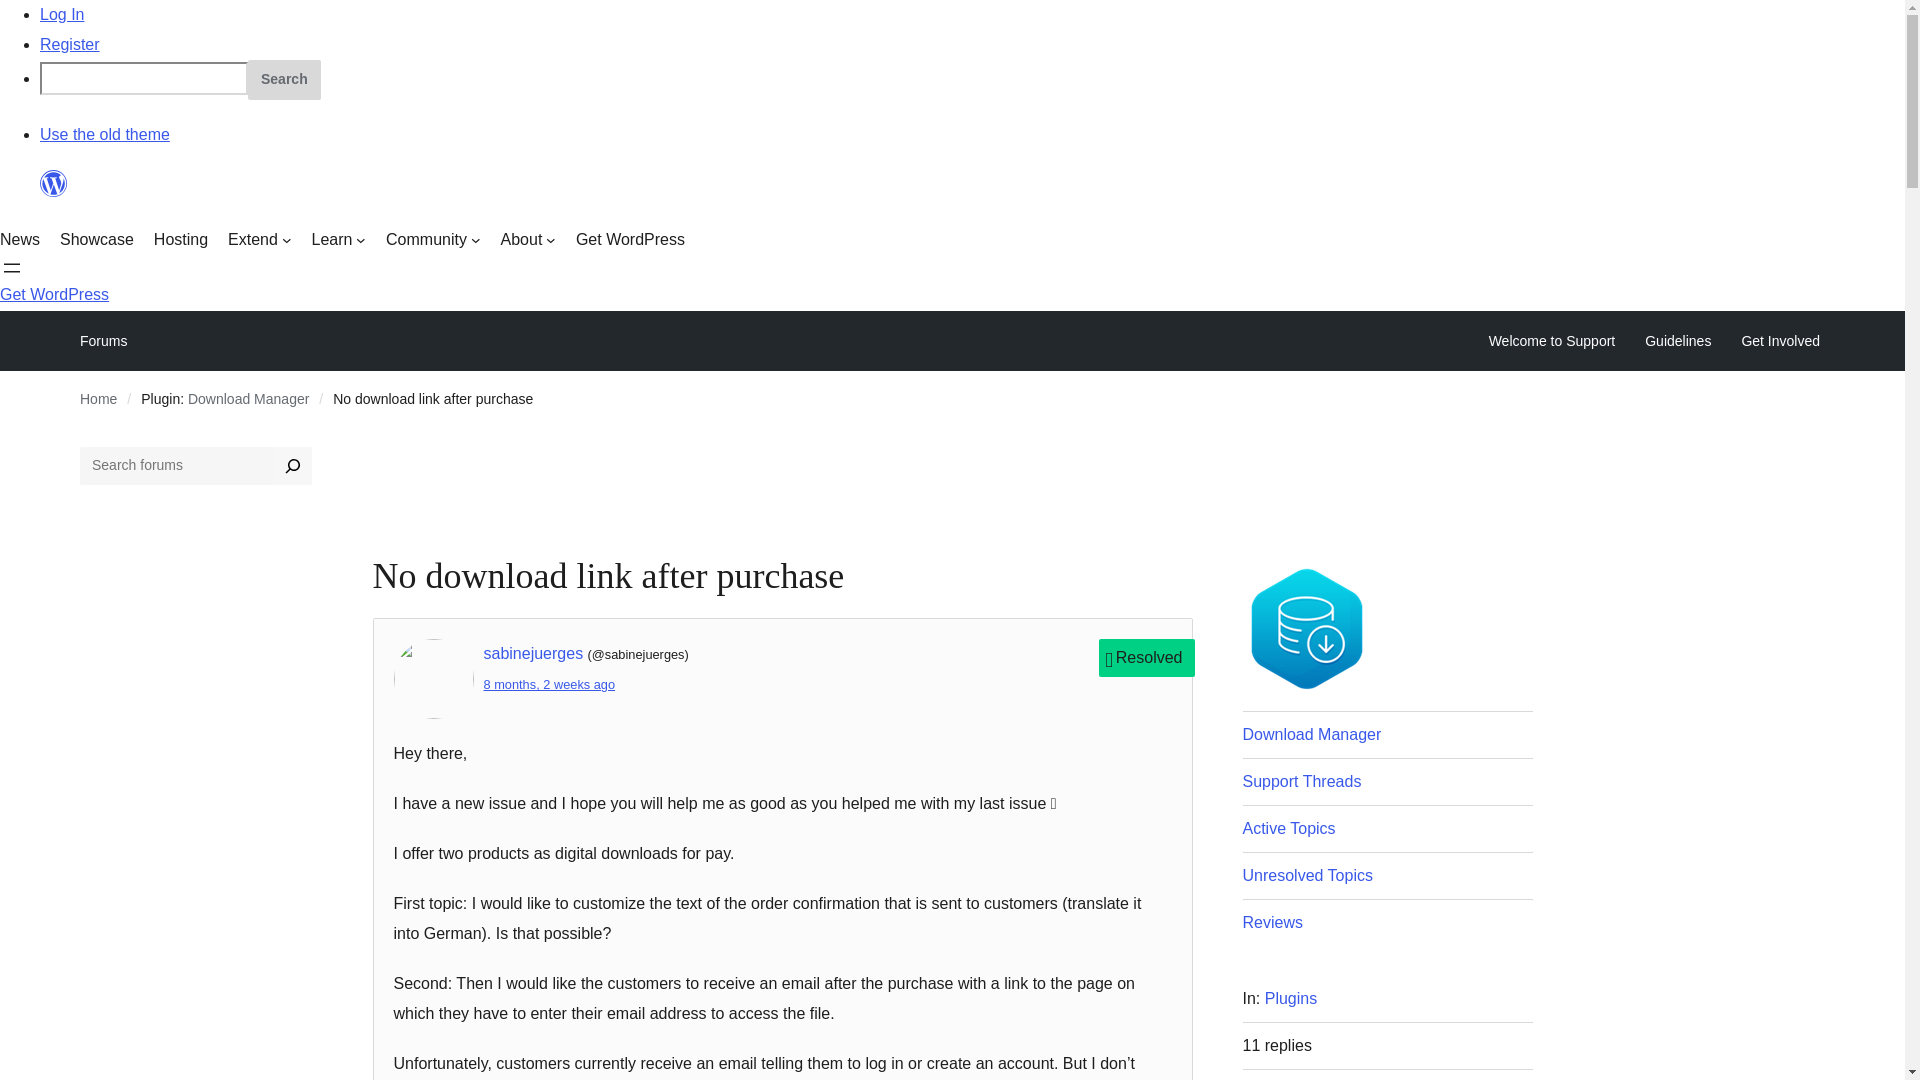  What do you see at coordinates (630, 239) in the screenshot?
I see `Get WordPress` at bounding box center [630, 239].